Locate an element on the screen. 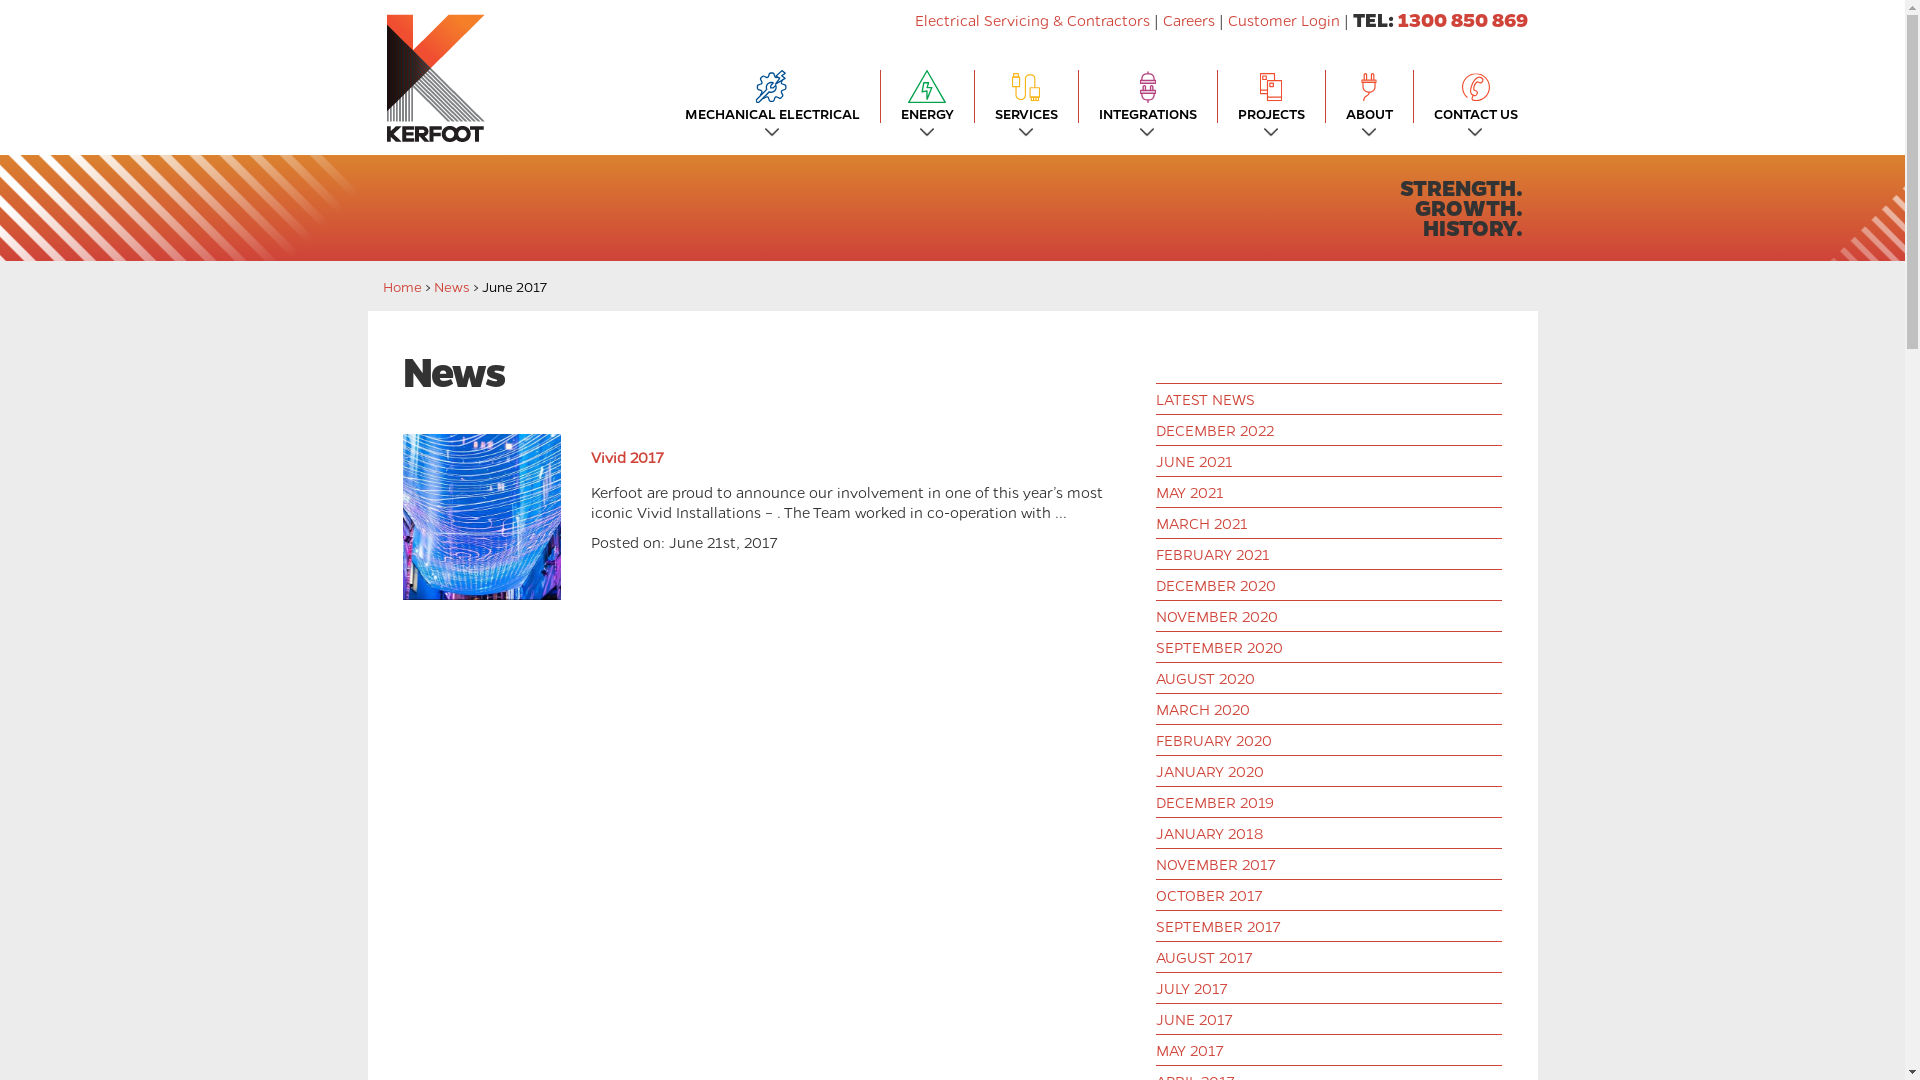  FEBRUARY 2021 is located at coordinates (1213, 554).